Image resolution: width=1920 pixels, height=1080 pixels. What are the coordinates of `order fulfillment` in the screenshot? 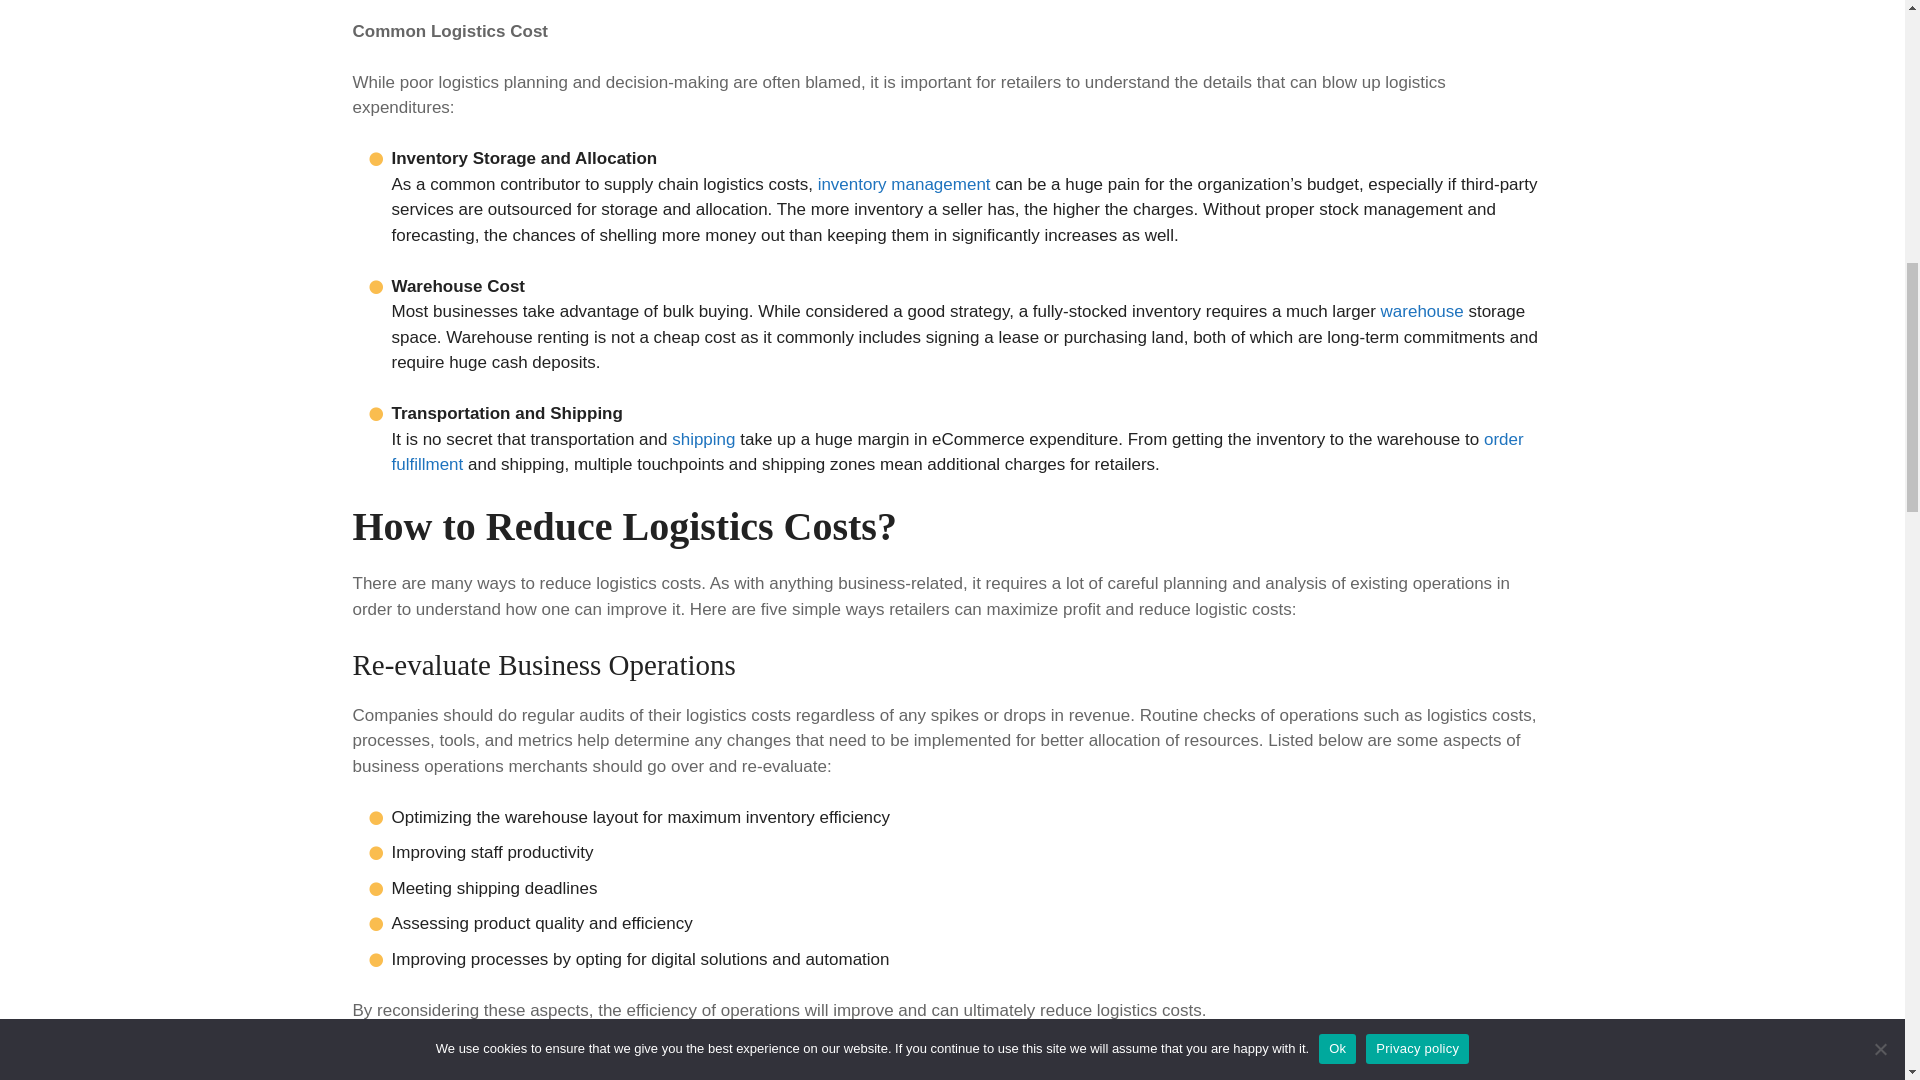 It's located at (958, 452).